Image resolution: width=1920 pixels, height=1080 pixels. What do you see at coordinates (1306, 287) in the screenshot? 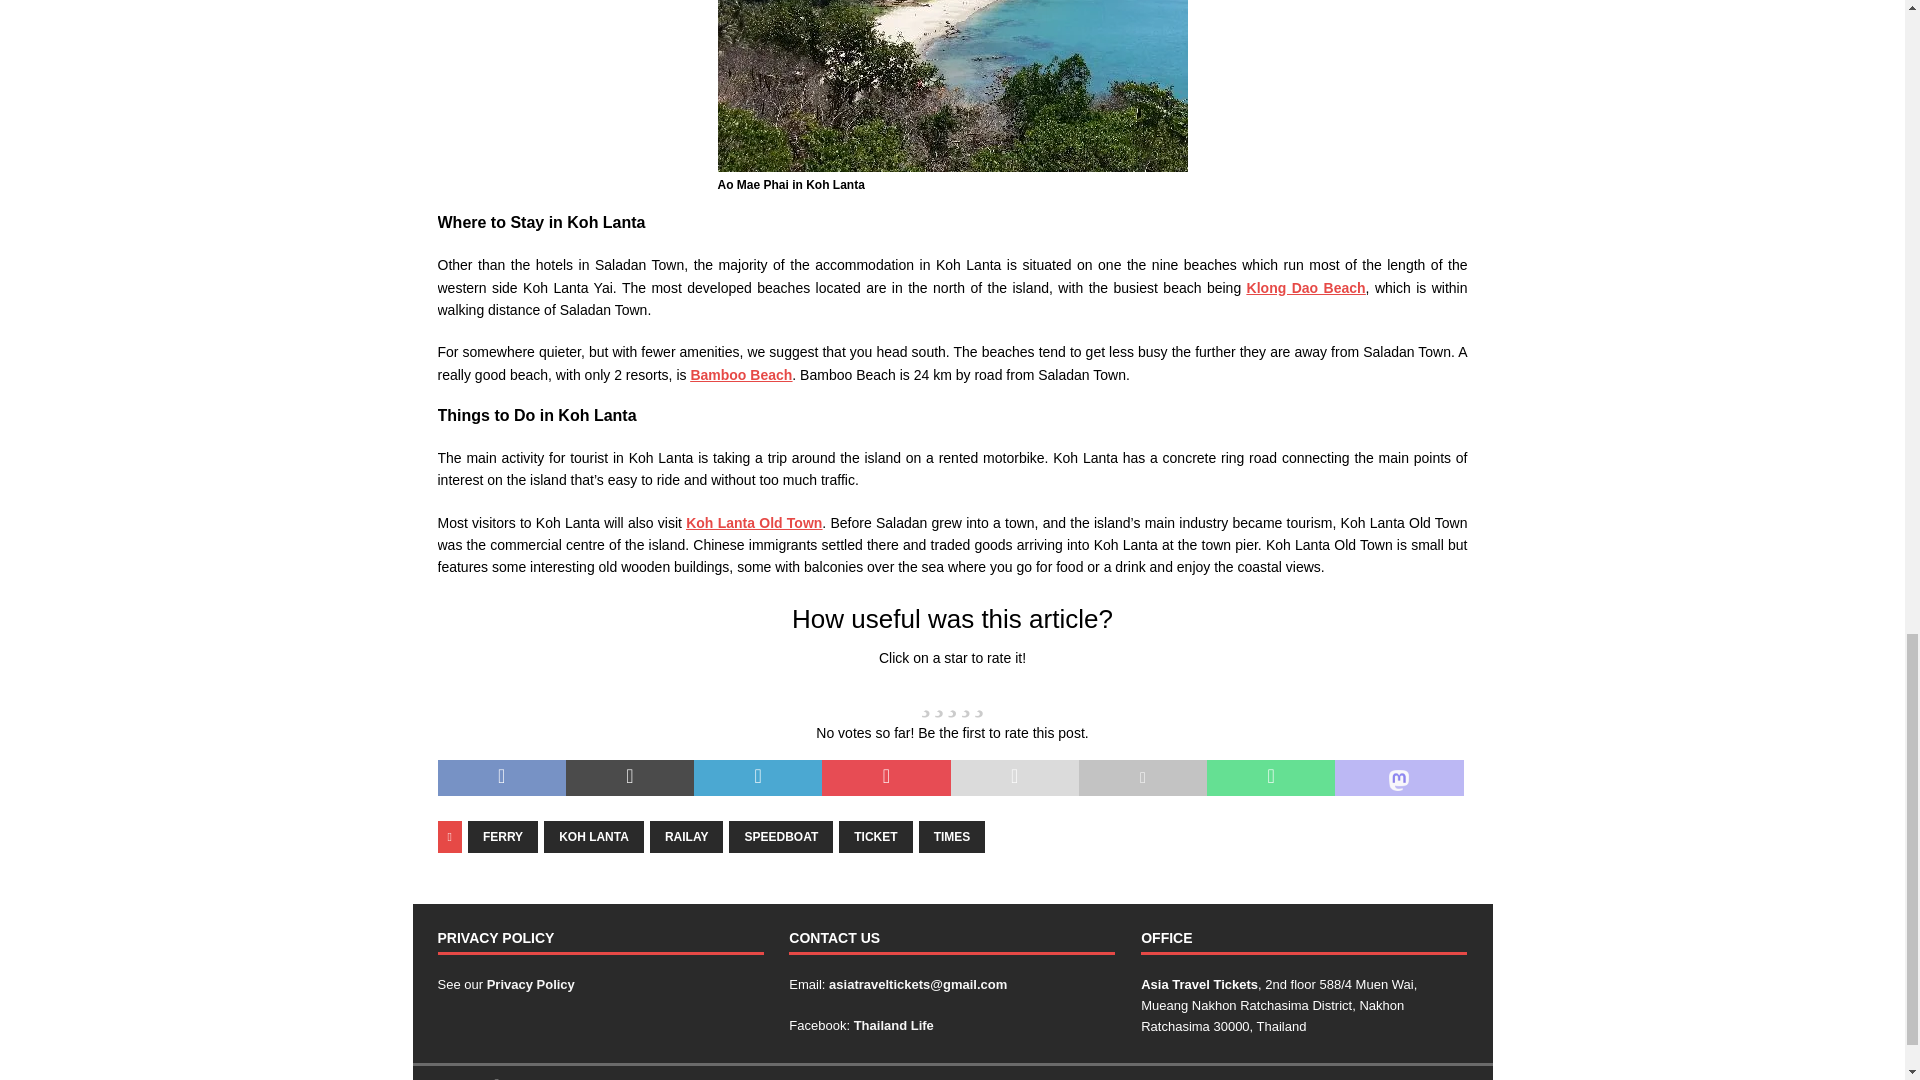
I see `Read more about Klong Dao Beach` at bounding box center [1306, 287].